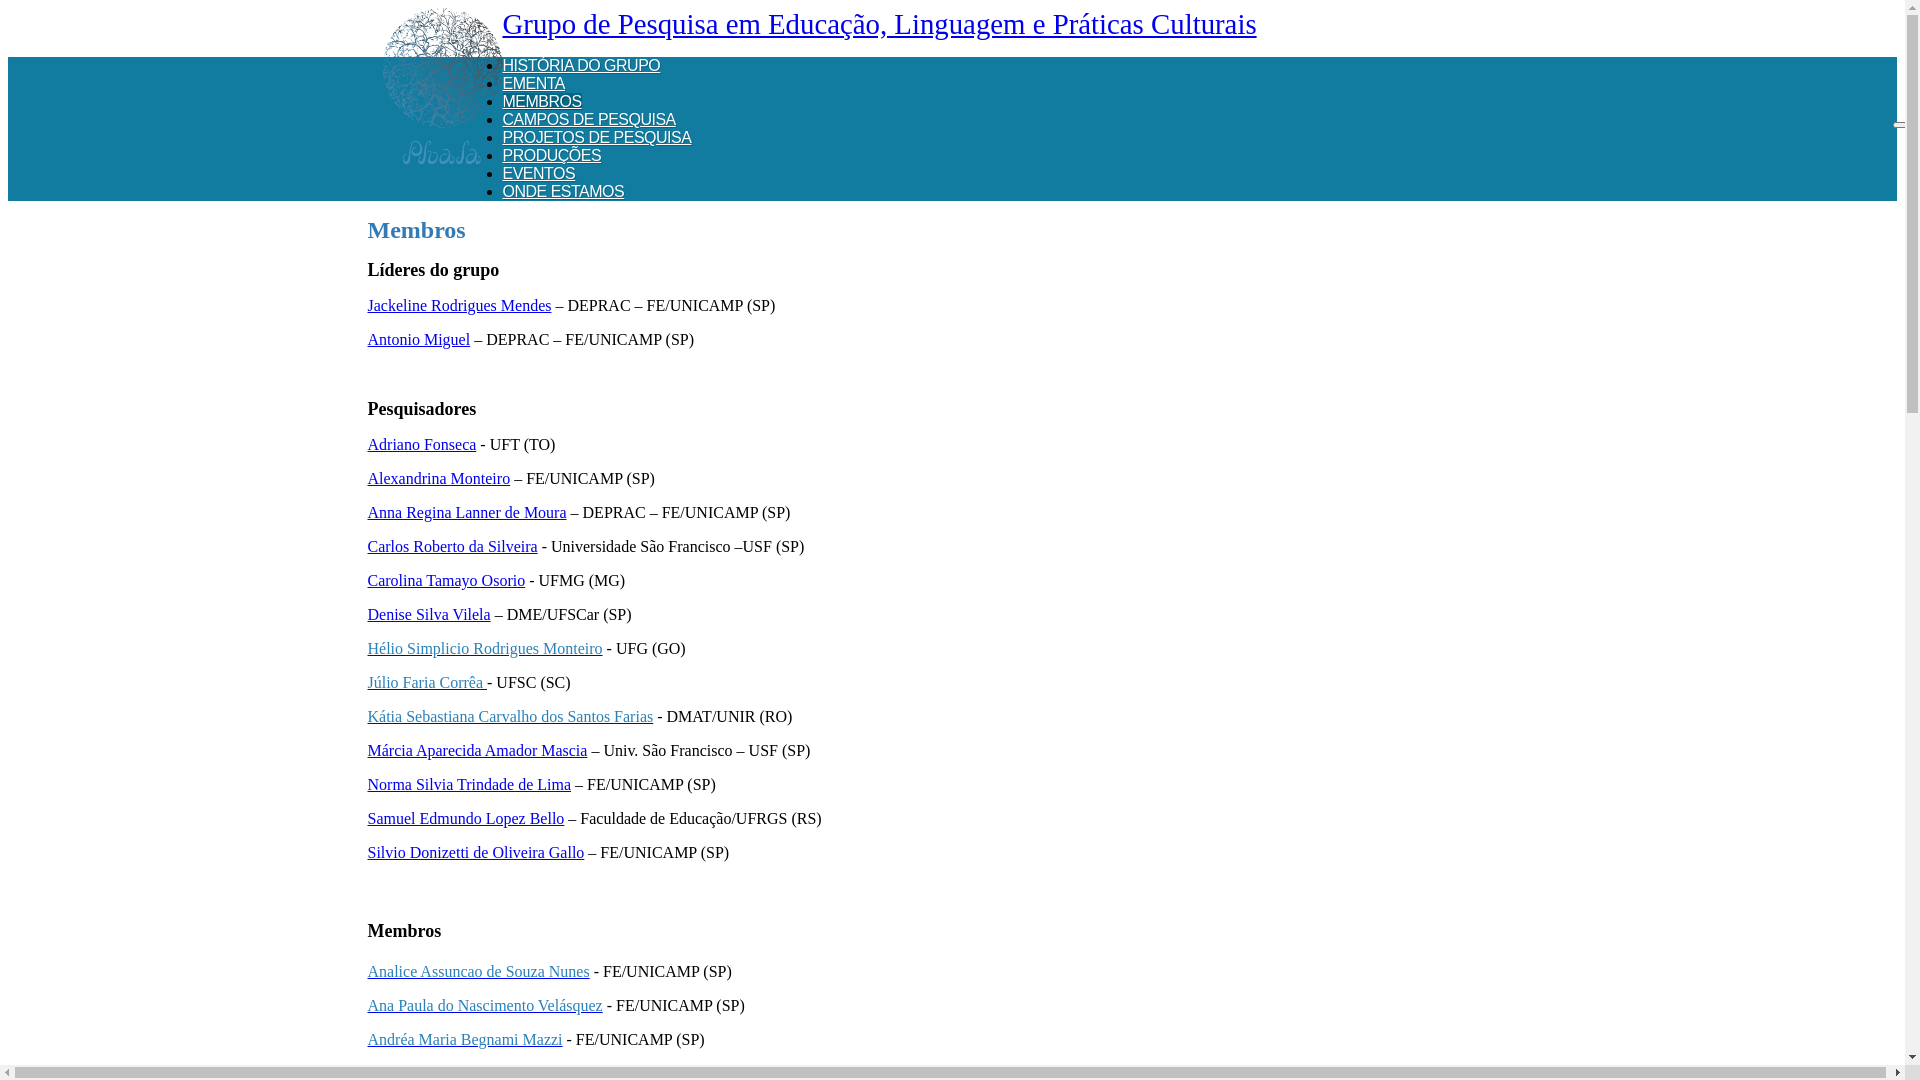 The width and height of the screenshot is (1920, 1080). What do you see at coordinates (563, 192) in the screenshot?
I see `ONDE ESTAMOS` at bounding box center [563, 192].